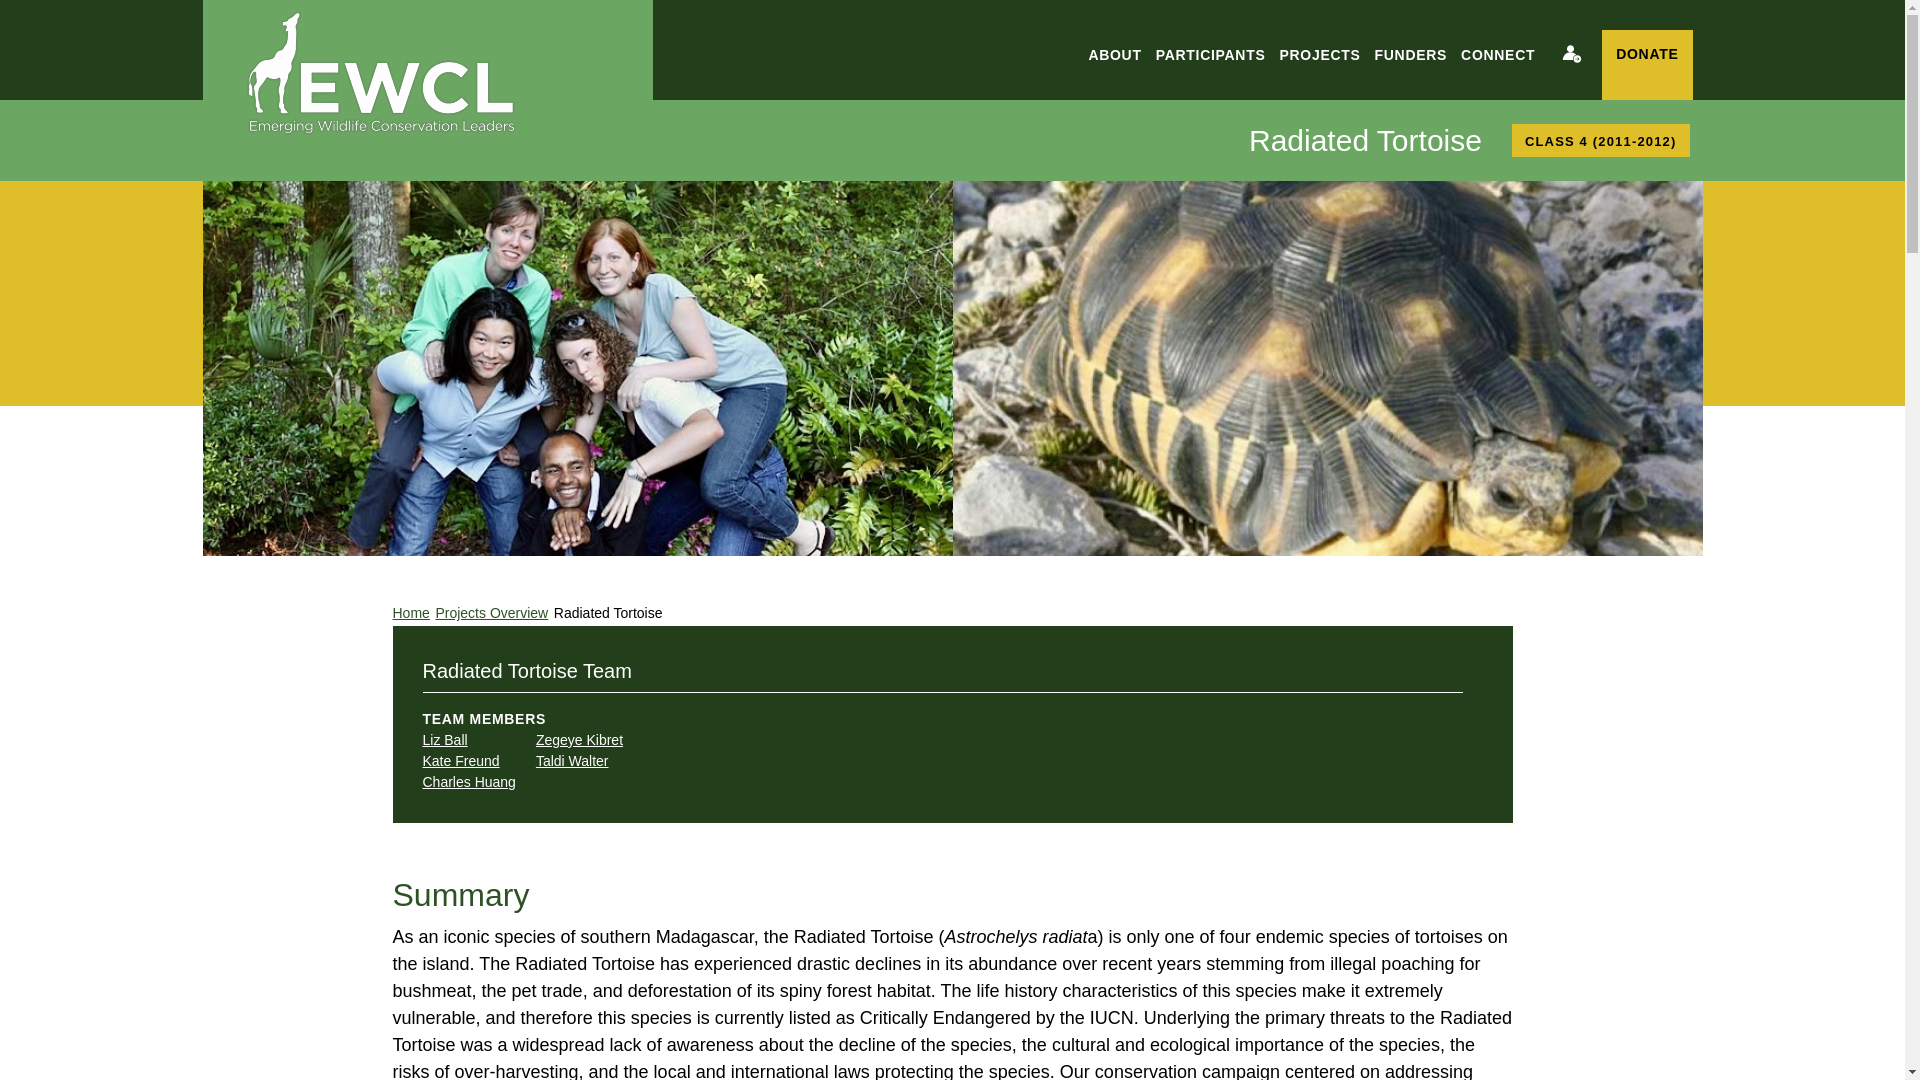 The width and height of the screenshot is (1920, 1080). Describe the element at coordinates (1411, 55) in the screenshot. I see `FUNDERS` at that location.